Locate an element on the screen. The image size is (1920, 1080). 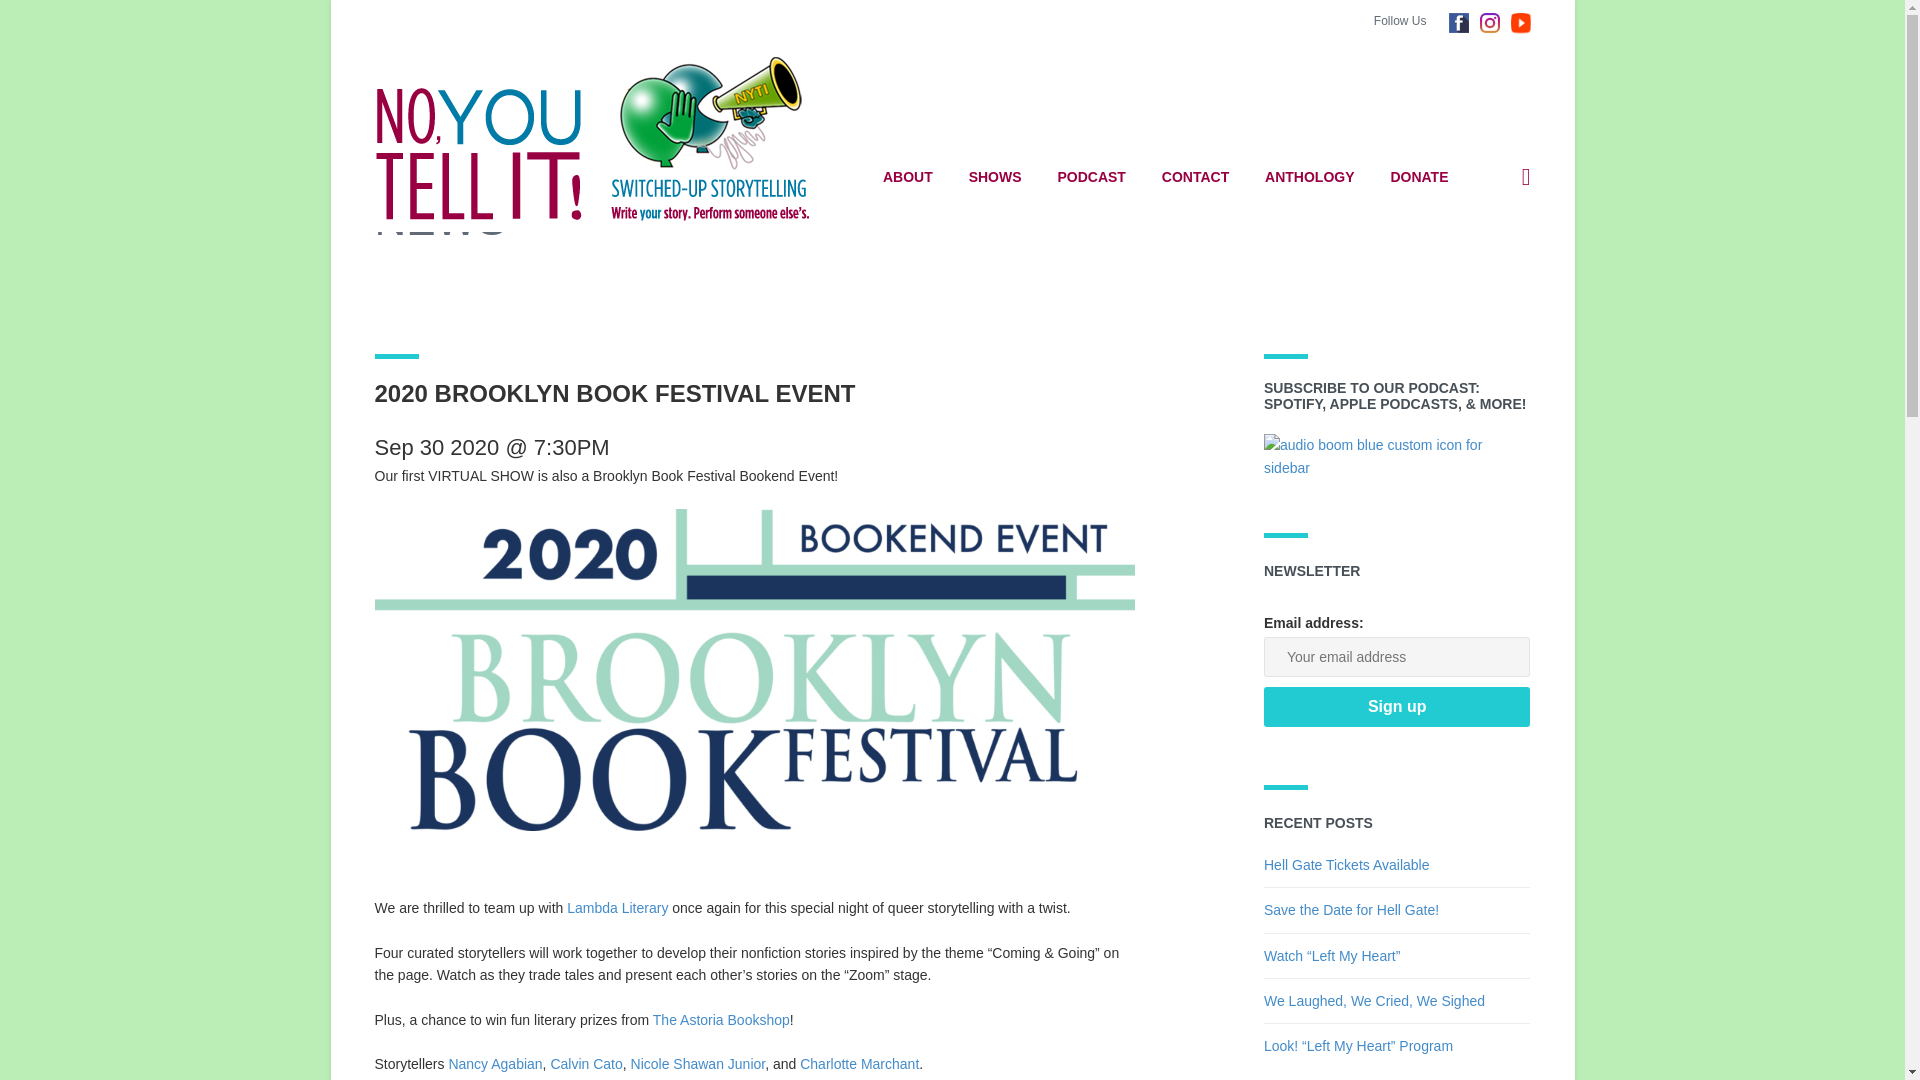
Calvin Cato is located at coordinates (586, 1064).